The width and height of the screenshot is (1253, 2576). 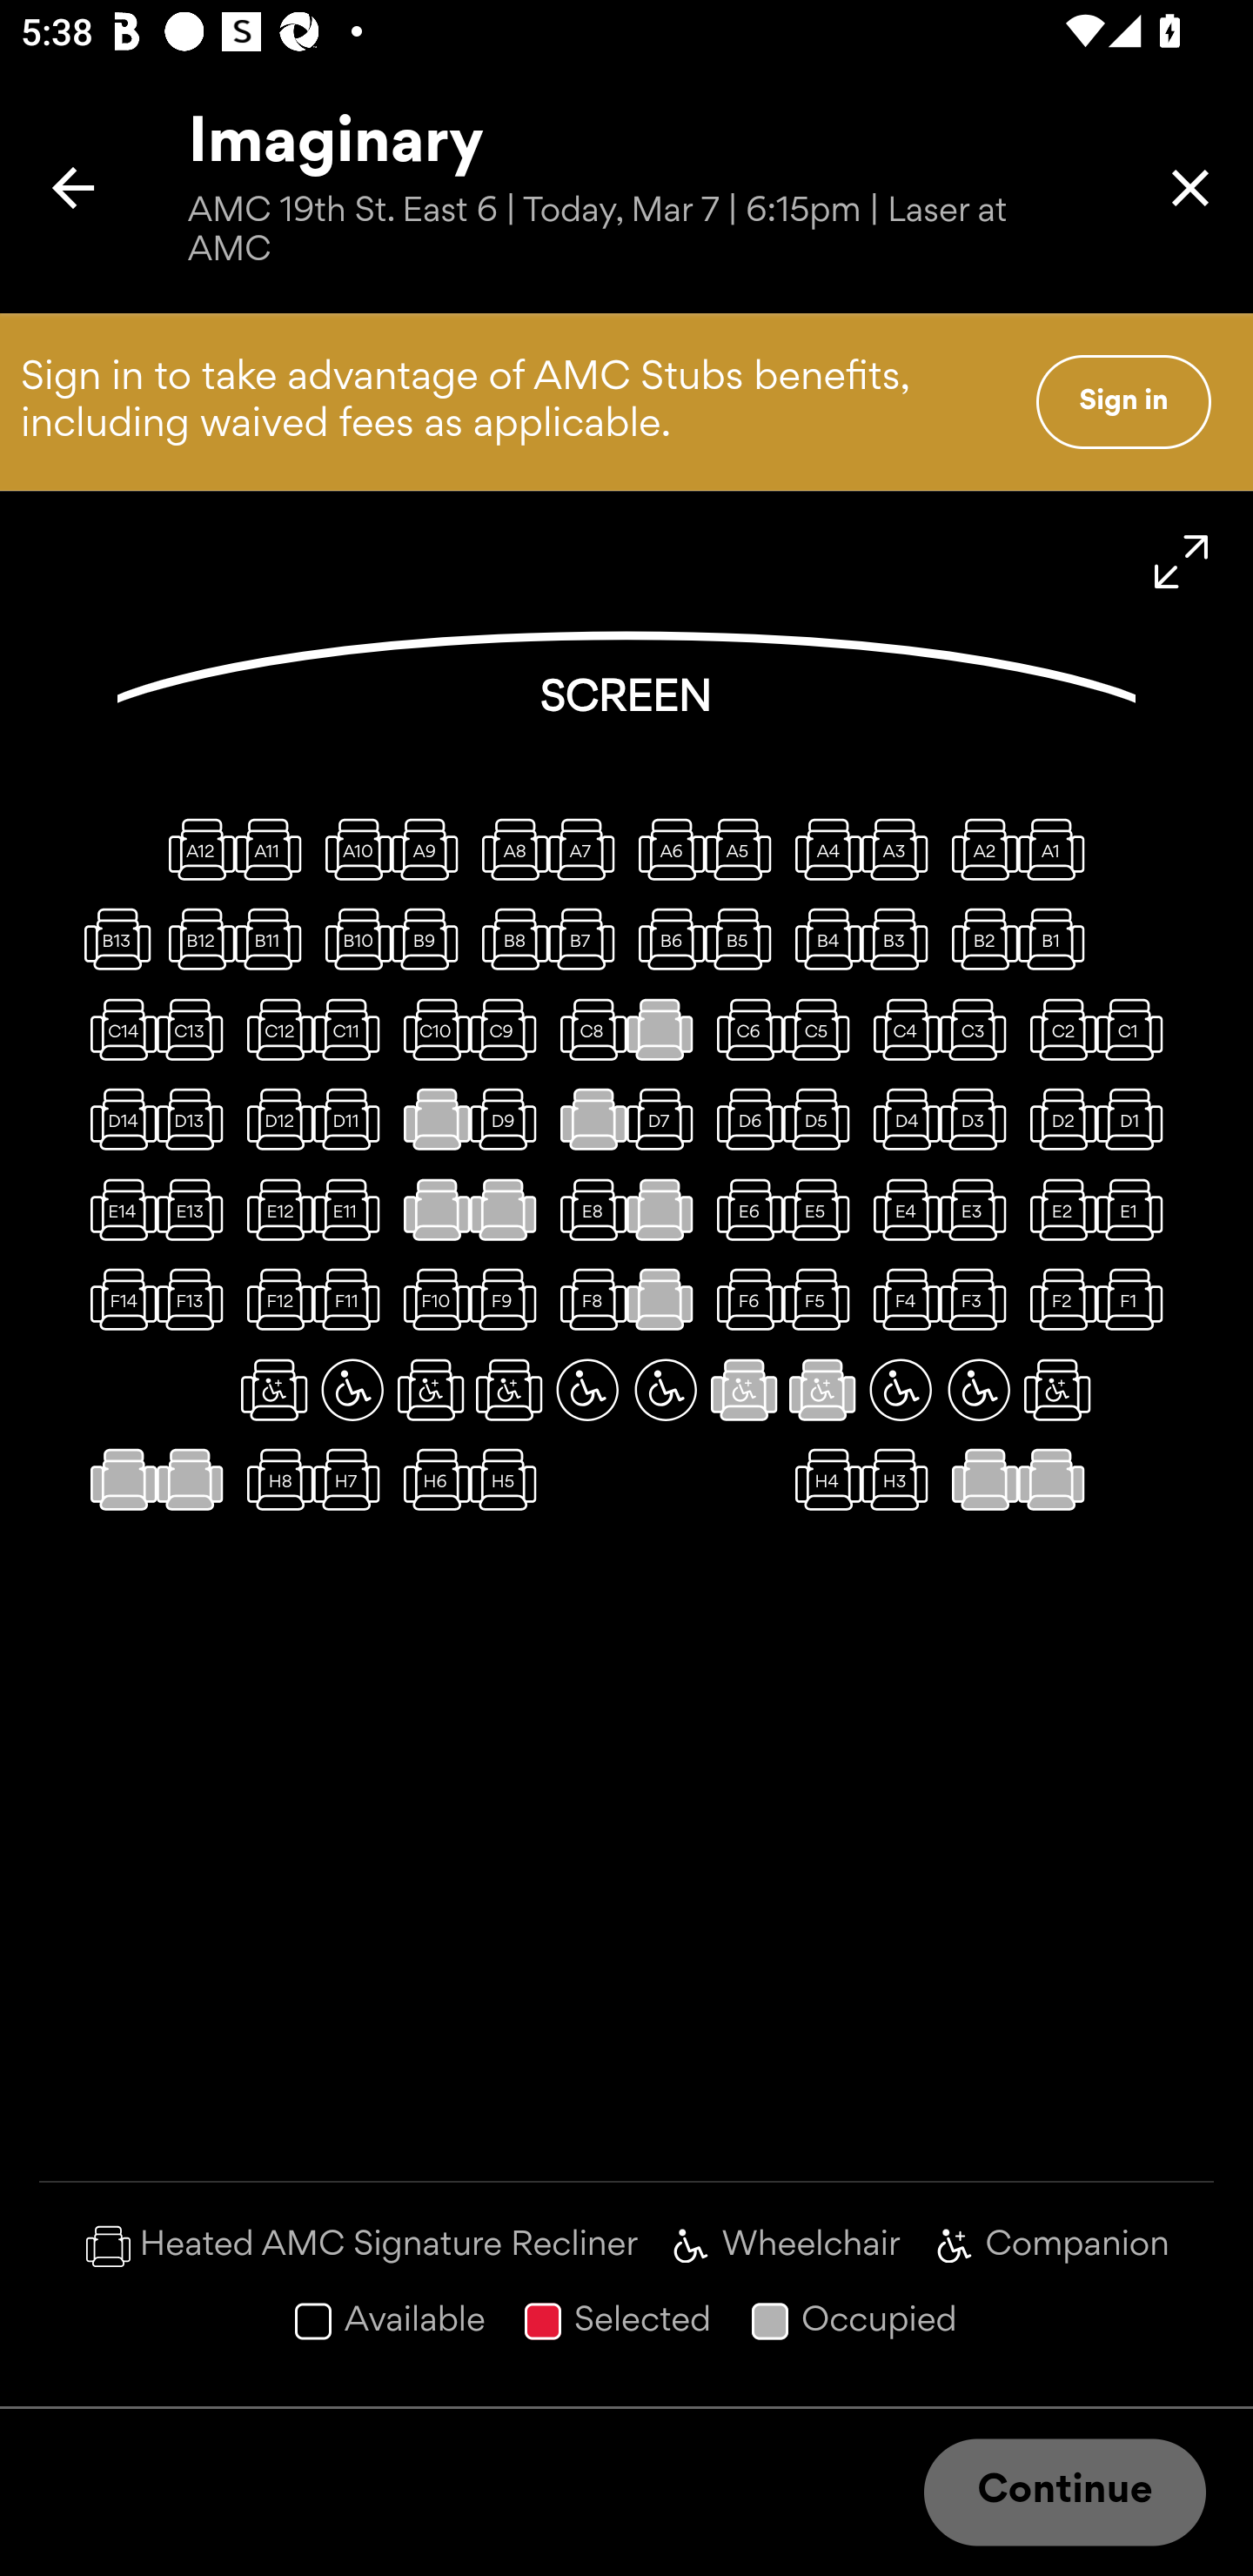 I want to click on A9, Regular seat, available, so click(x=430, y=849).